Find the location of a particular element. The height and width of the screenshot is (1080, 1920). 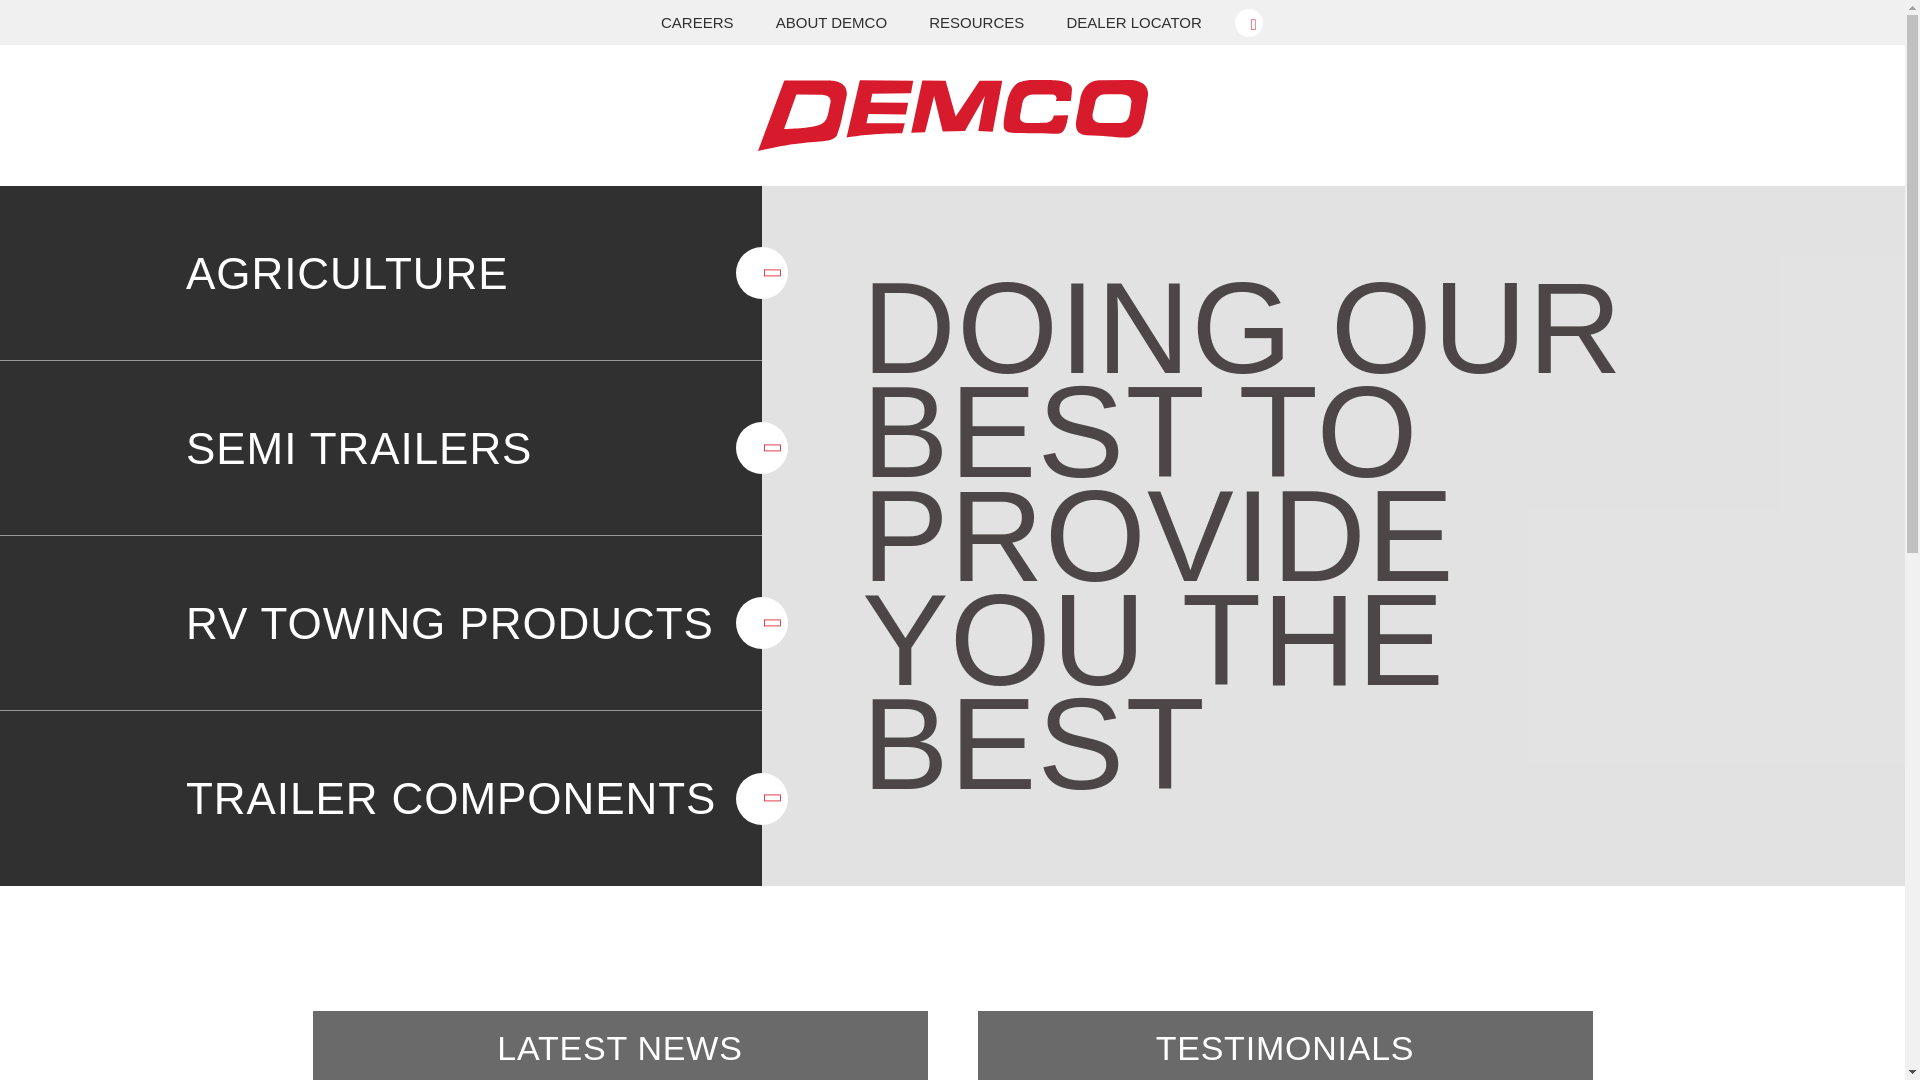

AGRICULTURE EQUIPMENT is located at coordinates (381, 272).